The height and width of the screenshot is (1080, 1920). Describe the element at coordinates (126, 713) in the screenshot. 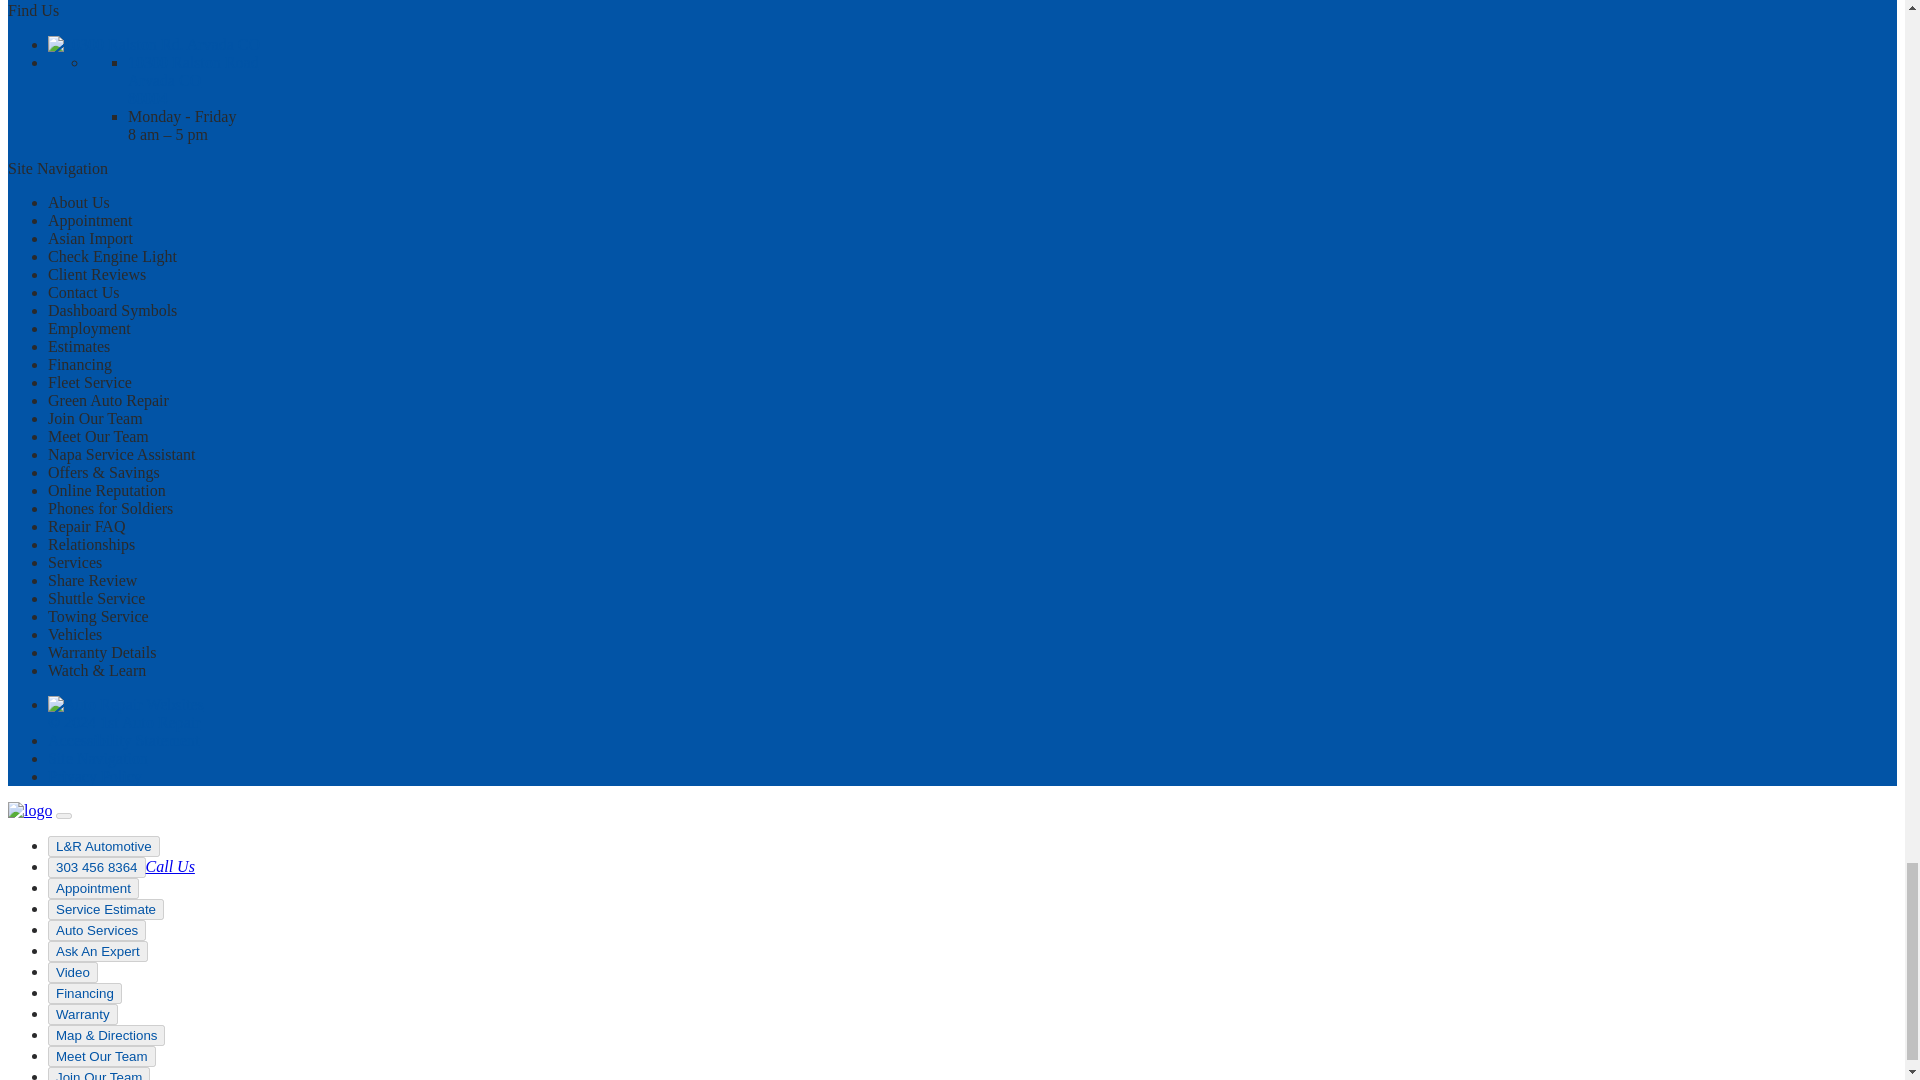

I see `Auto Repair Websites` at that location.